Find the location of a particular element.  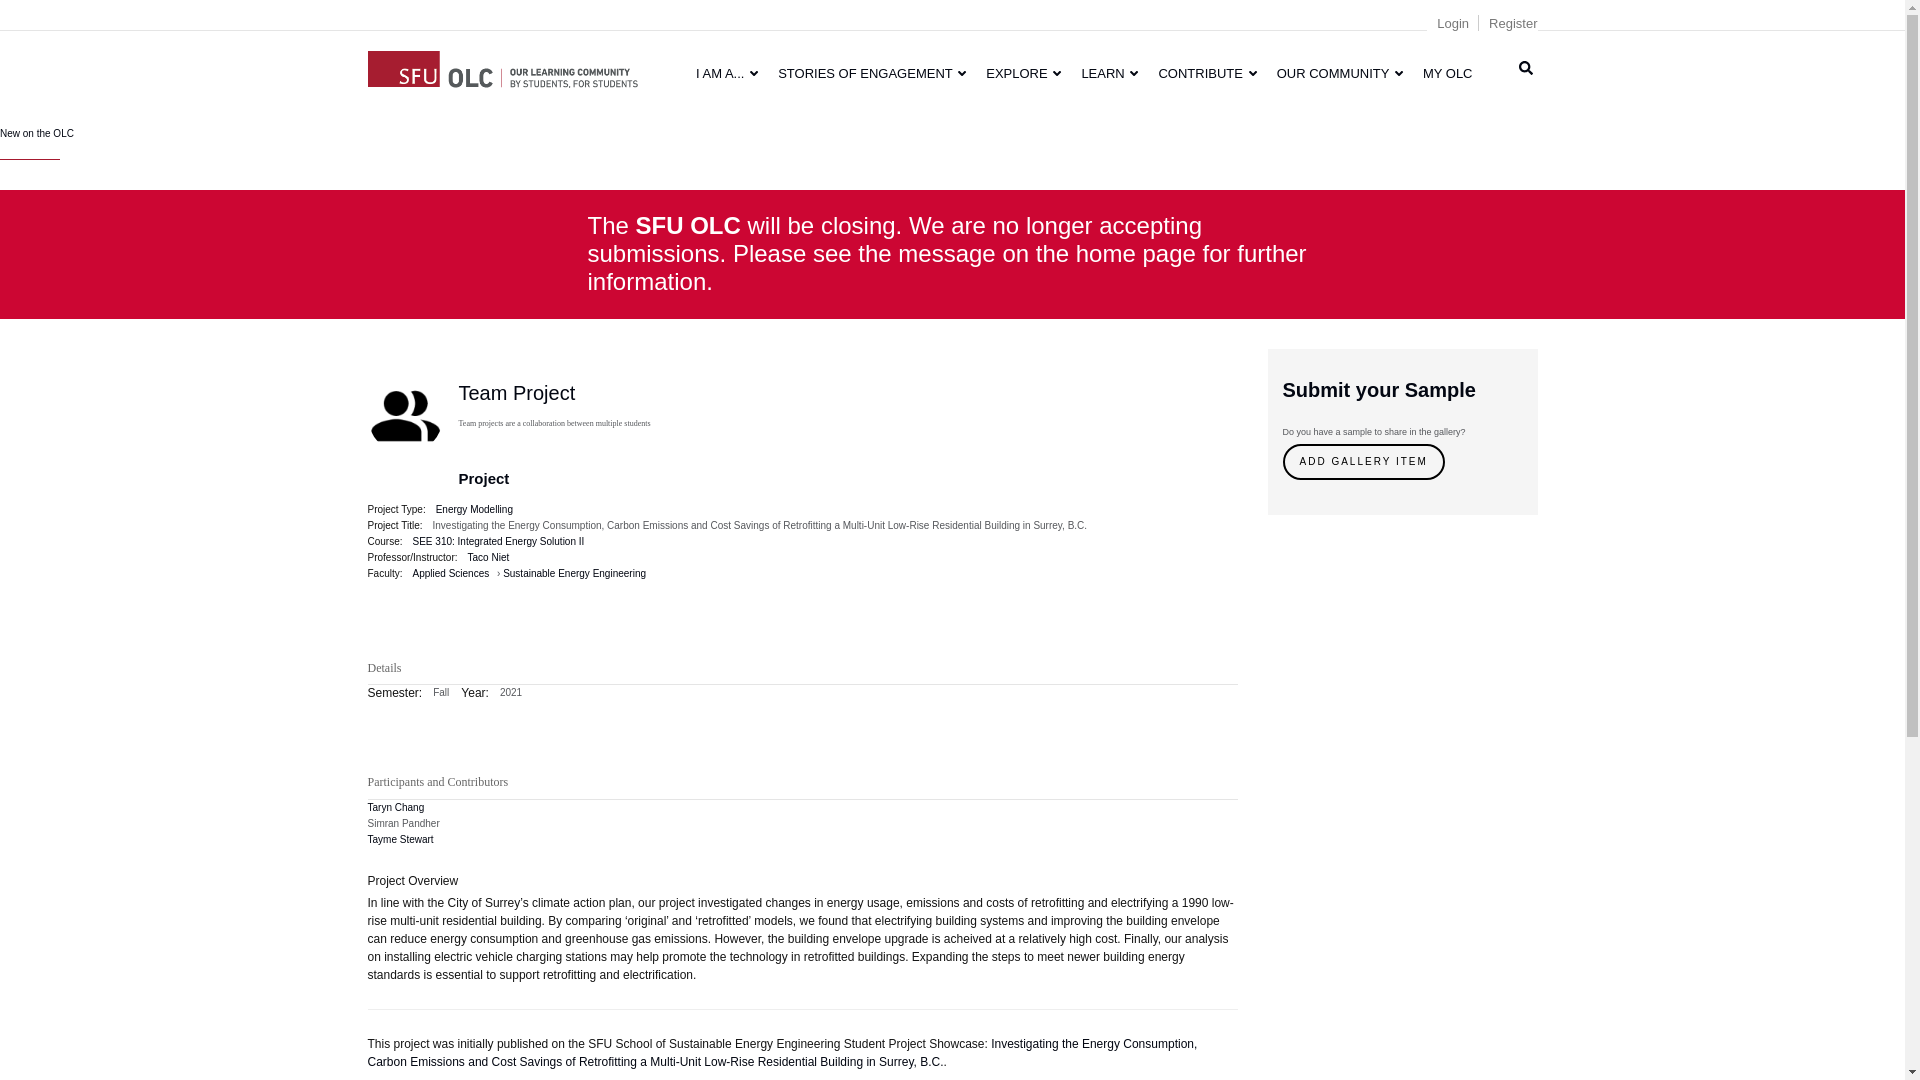

Register is located at coordinates (1513, 24).